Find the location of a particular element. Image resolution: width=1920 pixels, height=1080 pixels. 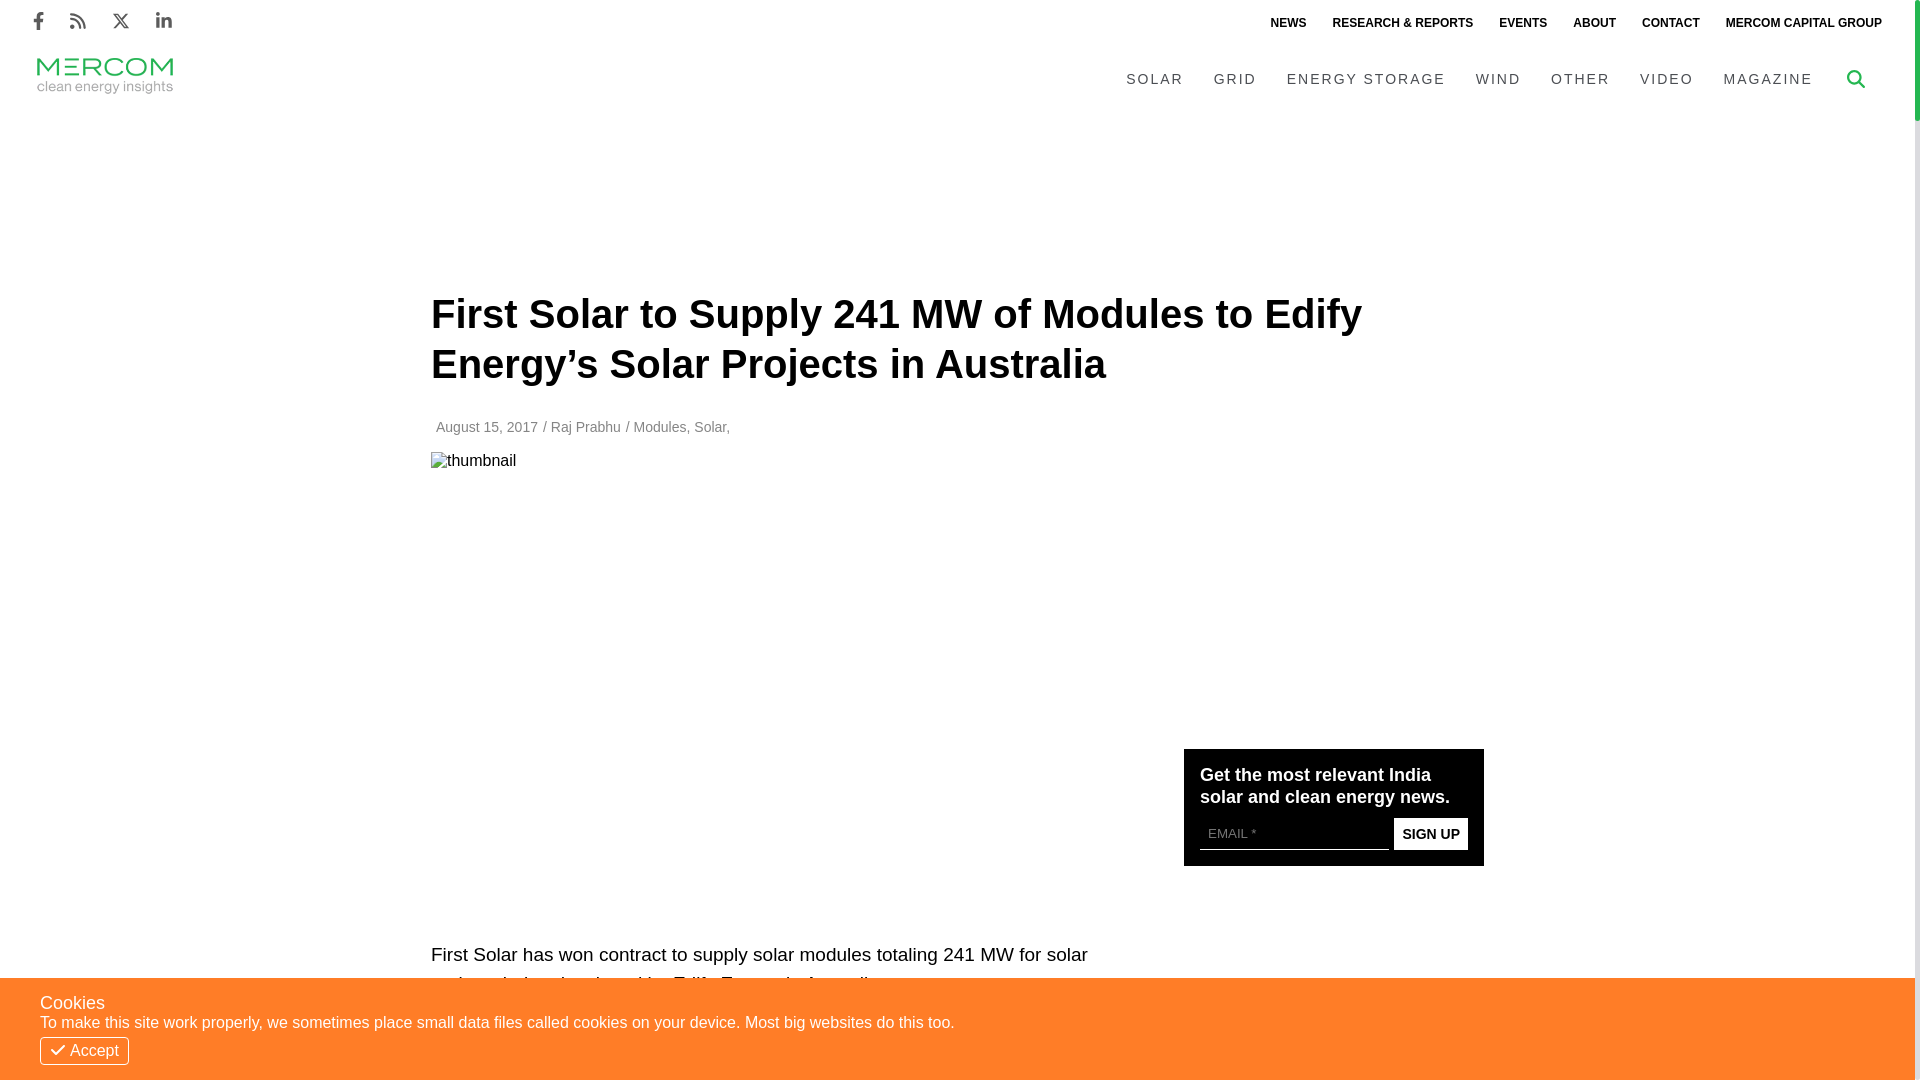

3rd party ad content is located at coordinates (1334, 993).